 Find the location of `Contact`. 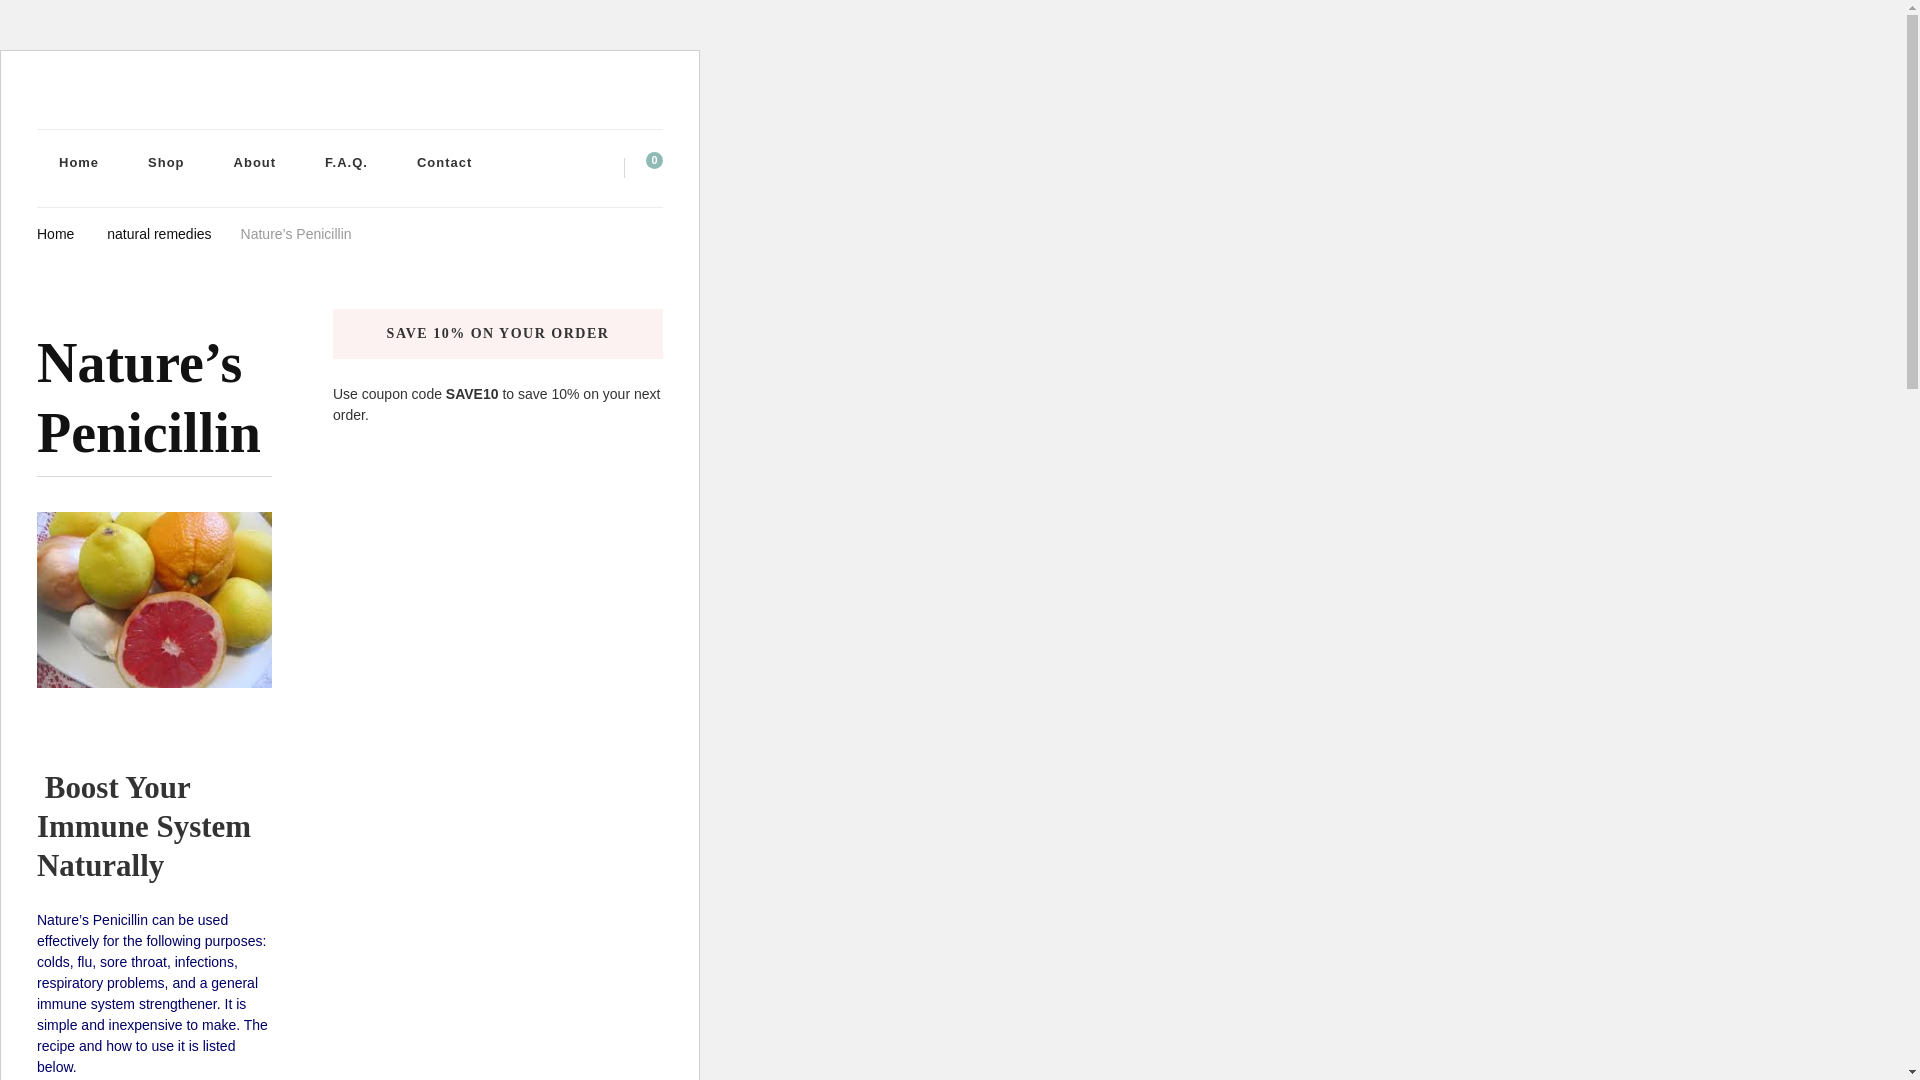

Contact is located at coordinates (444, 162).